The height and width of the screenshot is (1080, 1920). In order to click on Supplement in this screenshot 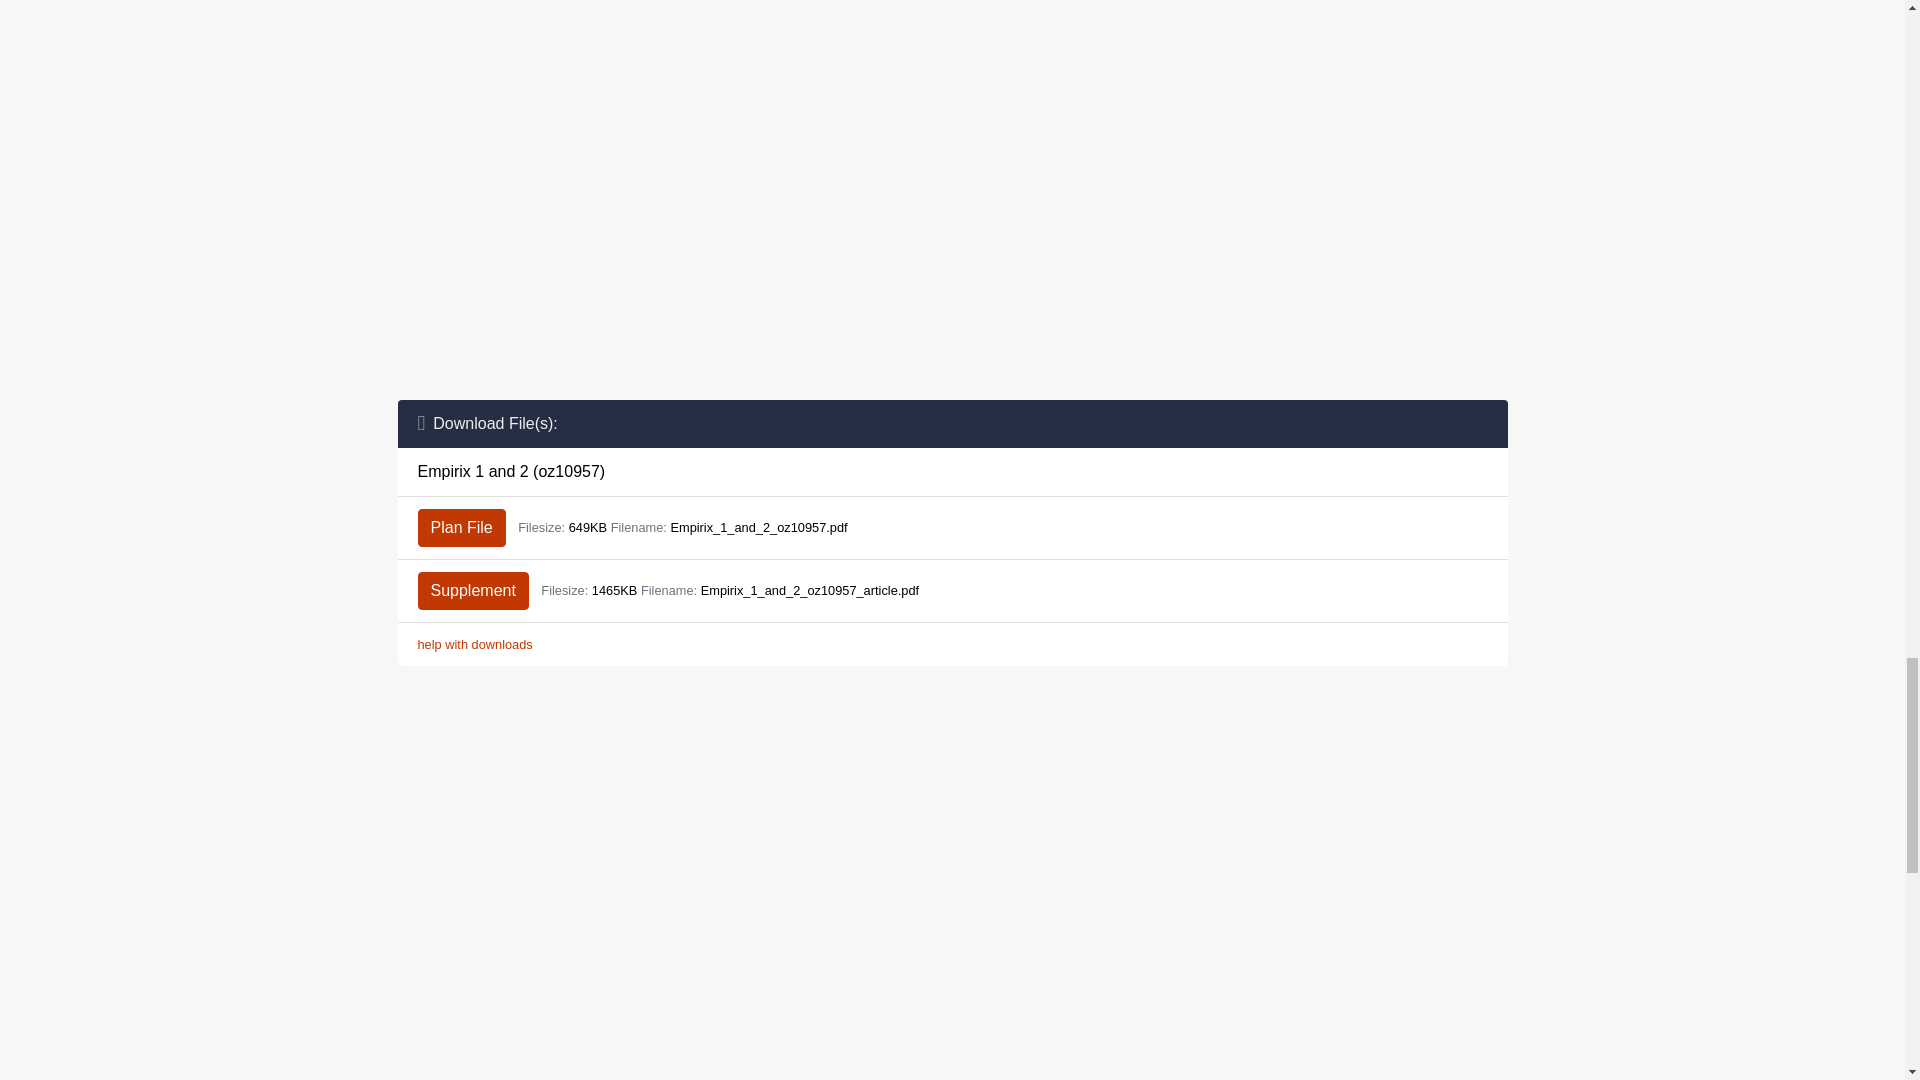, I will do `click(474, 591)`.